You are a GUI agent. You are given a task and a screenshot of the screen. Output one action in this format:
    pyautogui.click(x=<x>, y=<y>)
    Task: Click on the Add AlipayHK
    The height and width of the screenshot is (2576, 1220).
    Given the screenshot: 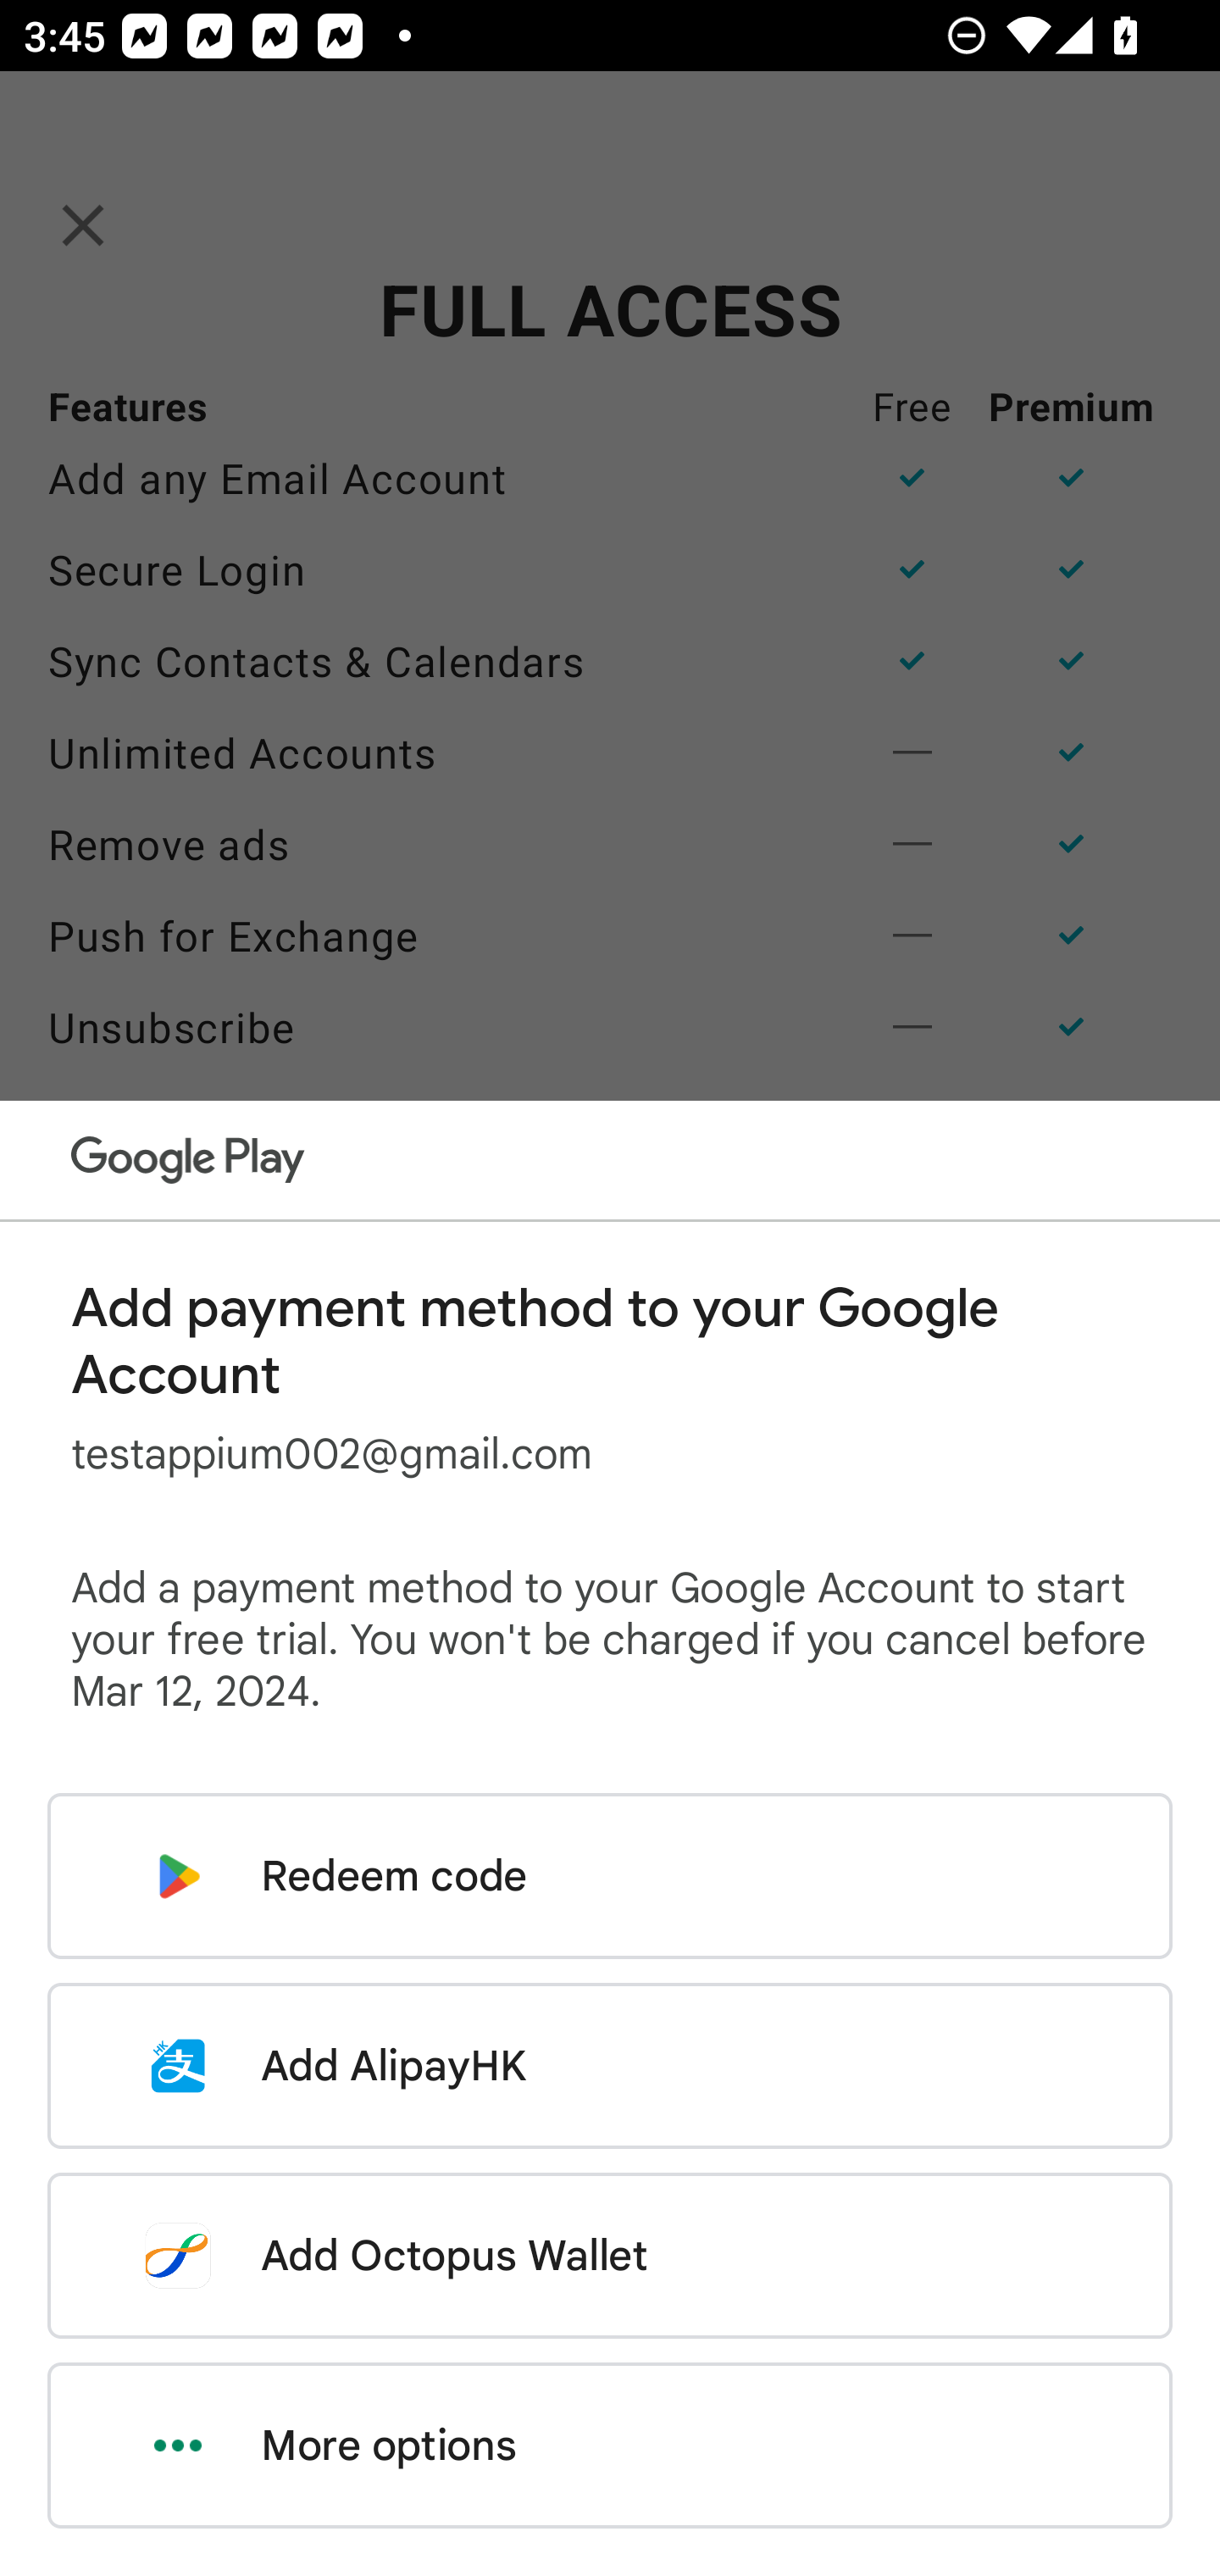 What is the action you would take?
    pyautogui.click(x=610, y=2066)
    